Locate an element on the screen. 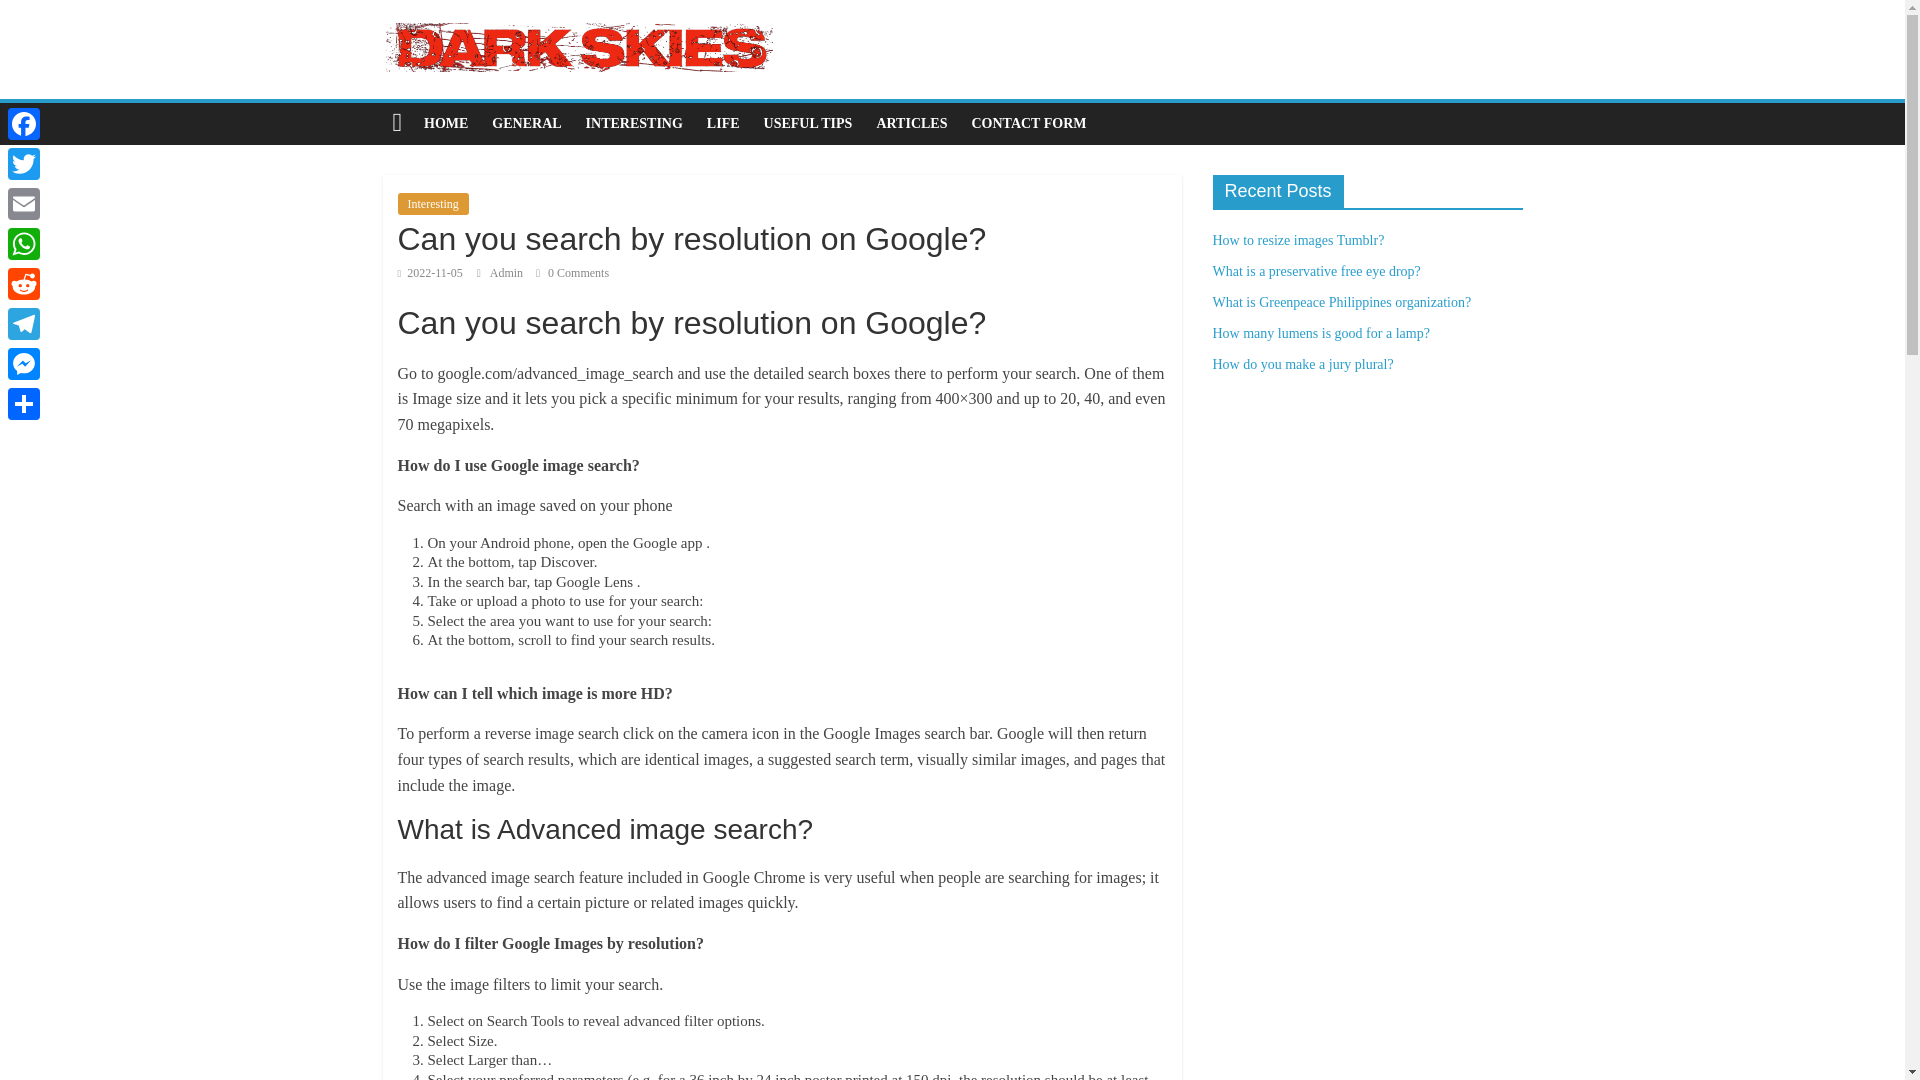 The height and width of the screenshot is (1080, 1920). 2022-11-05 is located at coordinates (430, 272).